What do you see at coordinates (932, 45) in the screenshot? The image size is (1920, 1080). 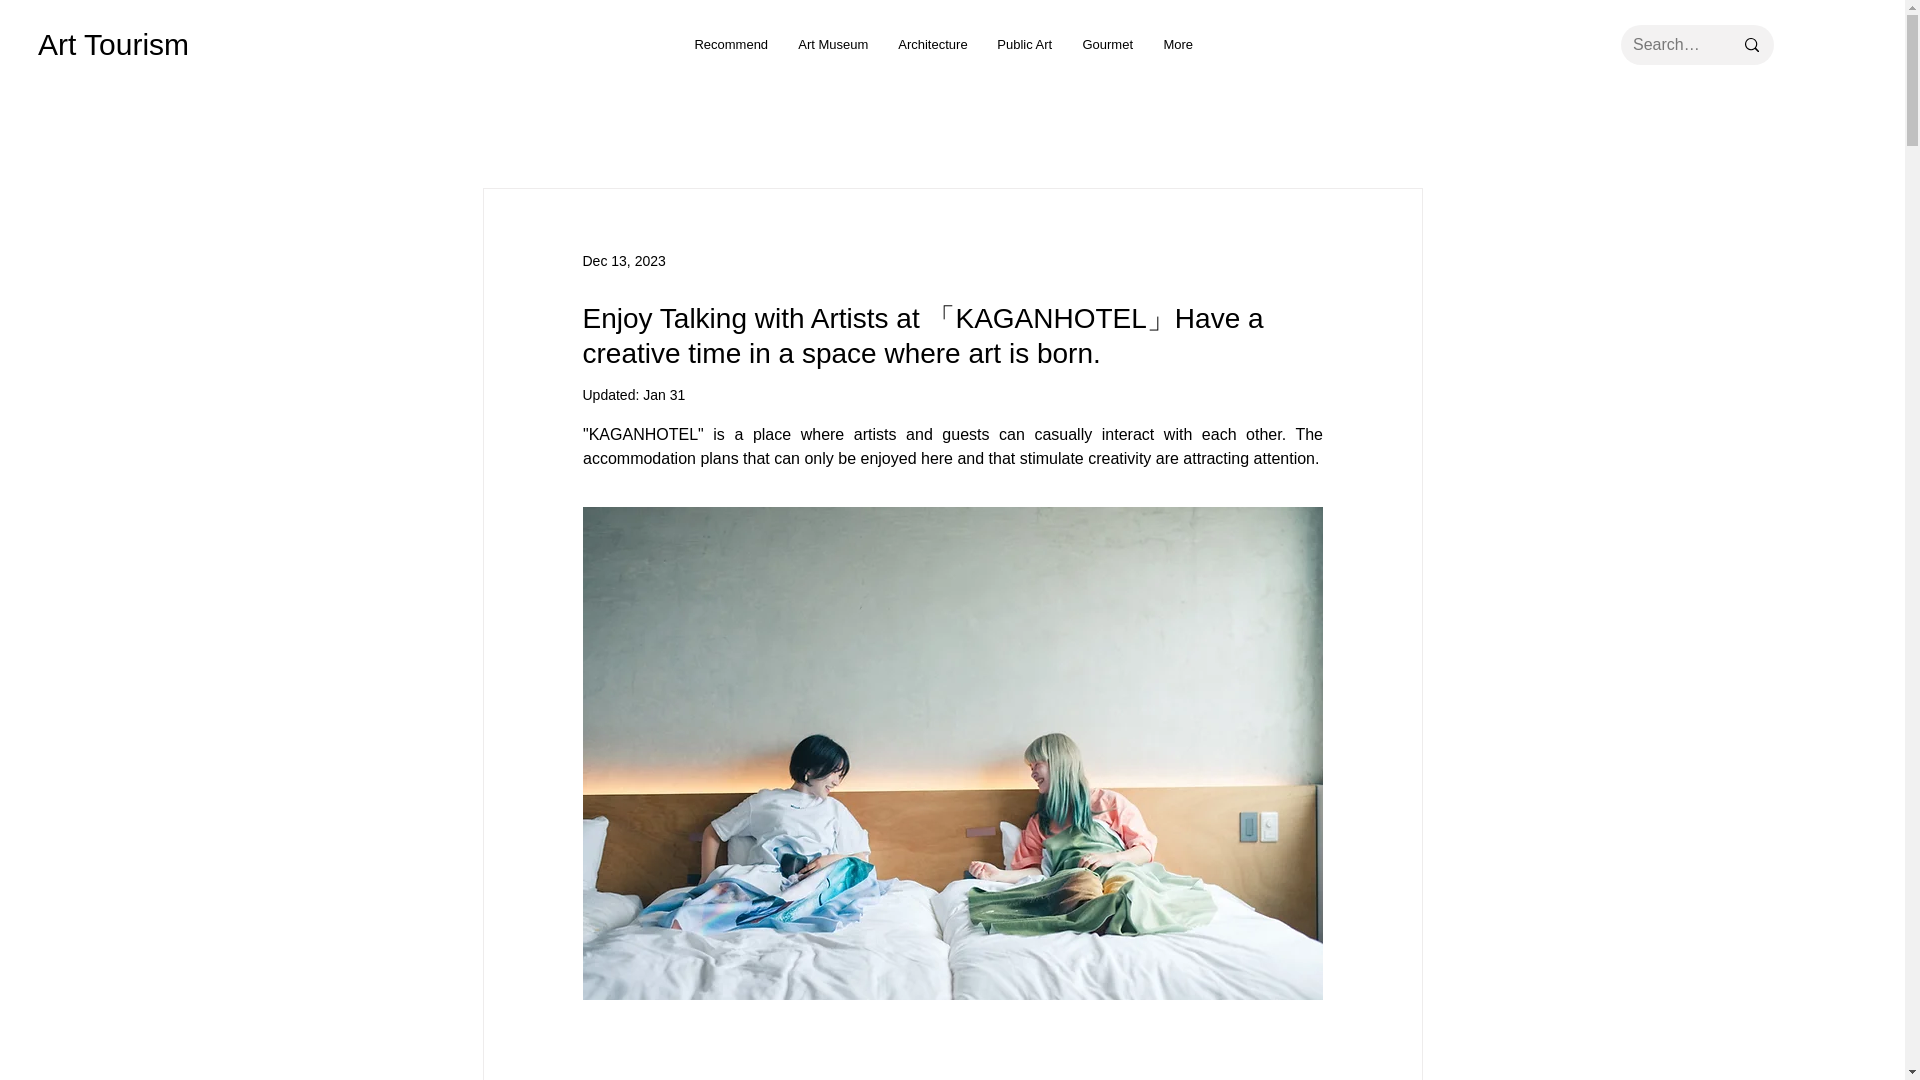 I see `Architecture` at bounding box center [932, 45].